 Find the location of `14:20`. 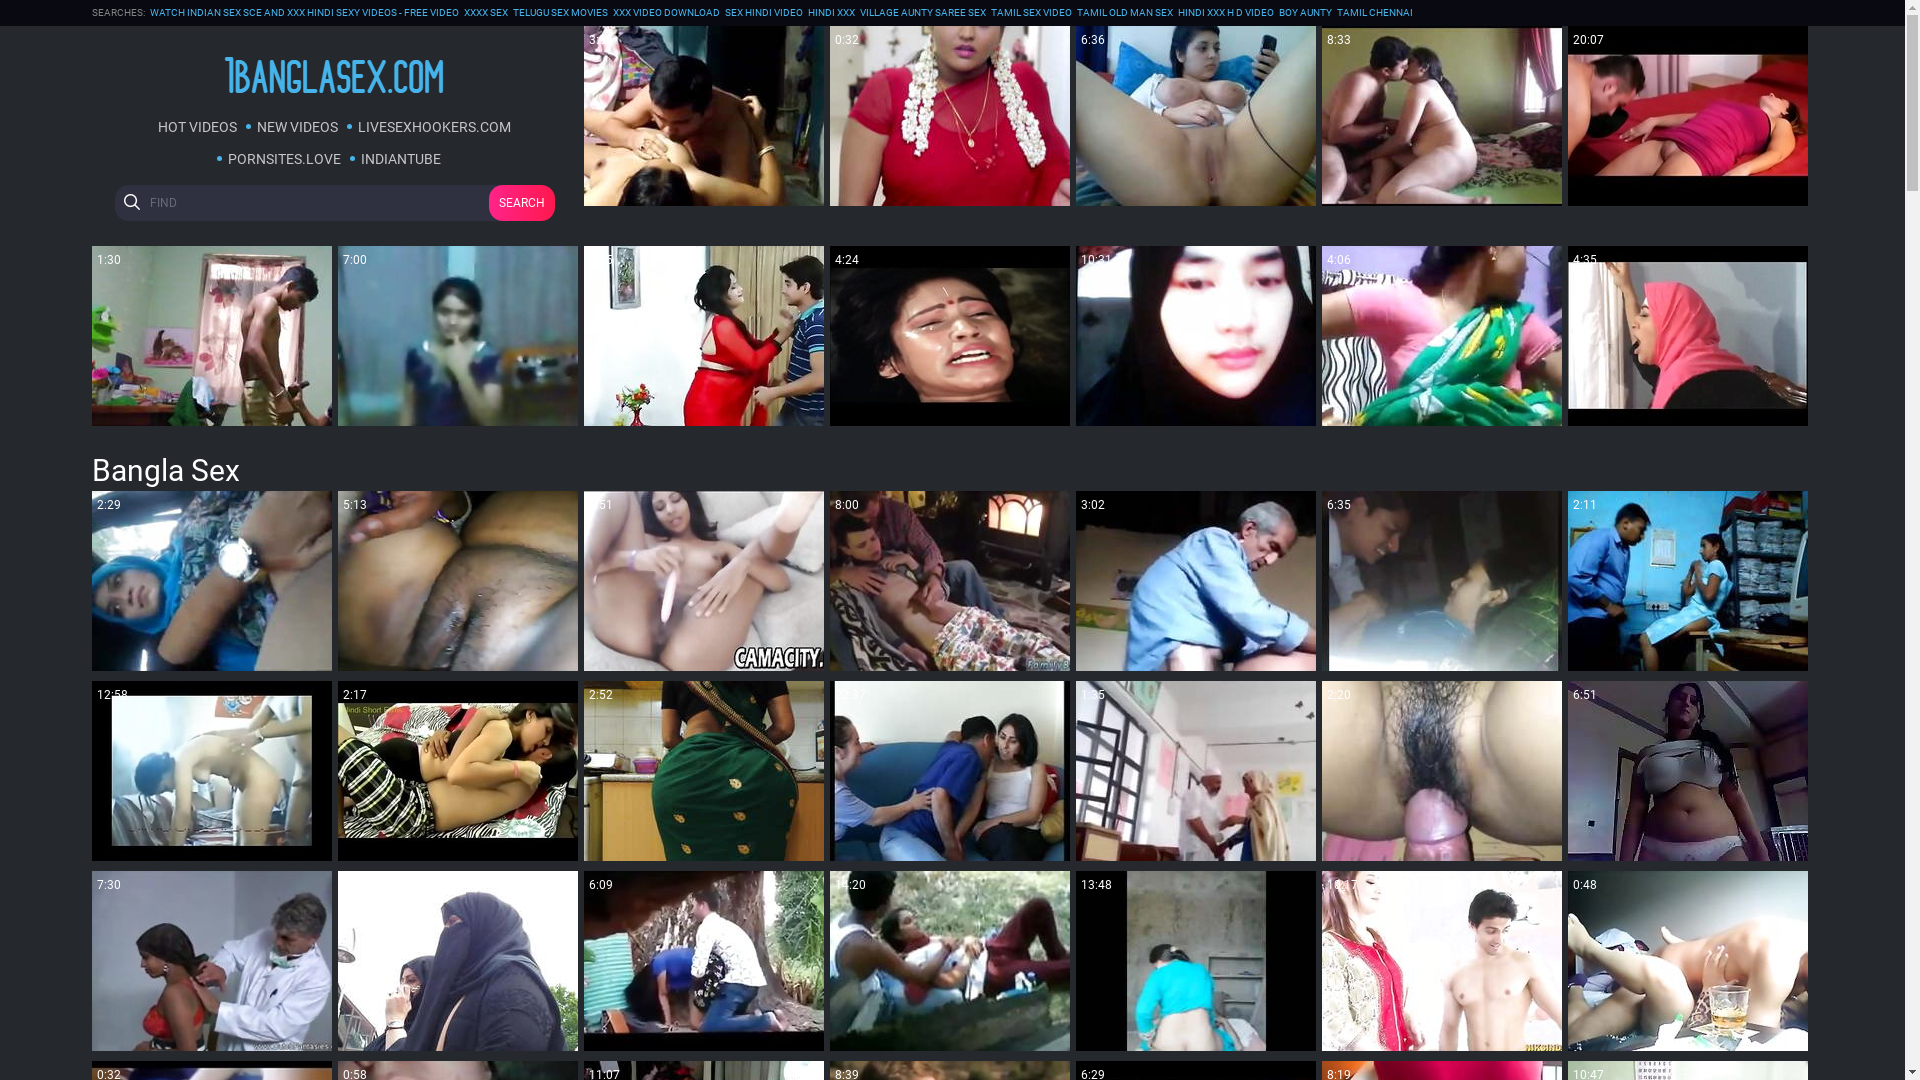

14:20 is located at coordinates (950, 961).